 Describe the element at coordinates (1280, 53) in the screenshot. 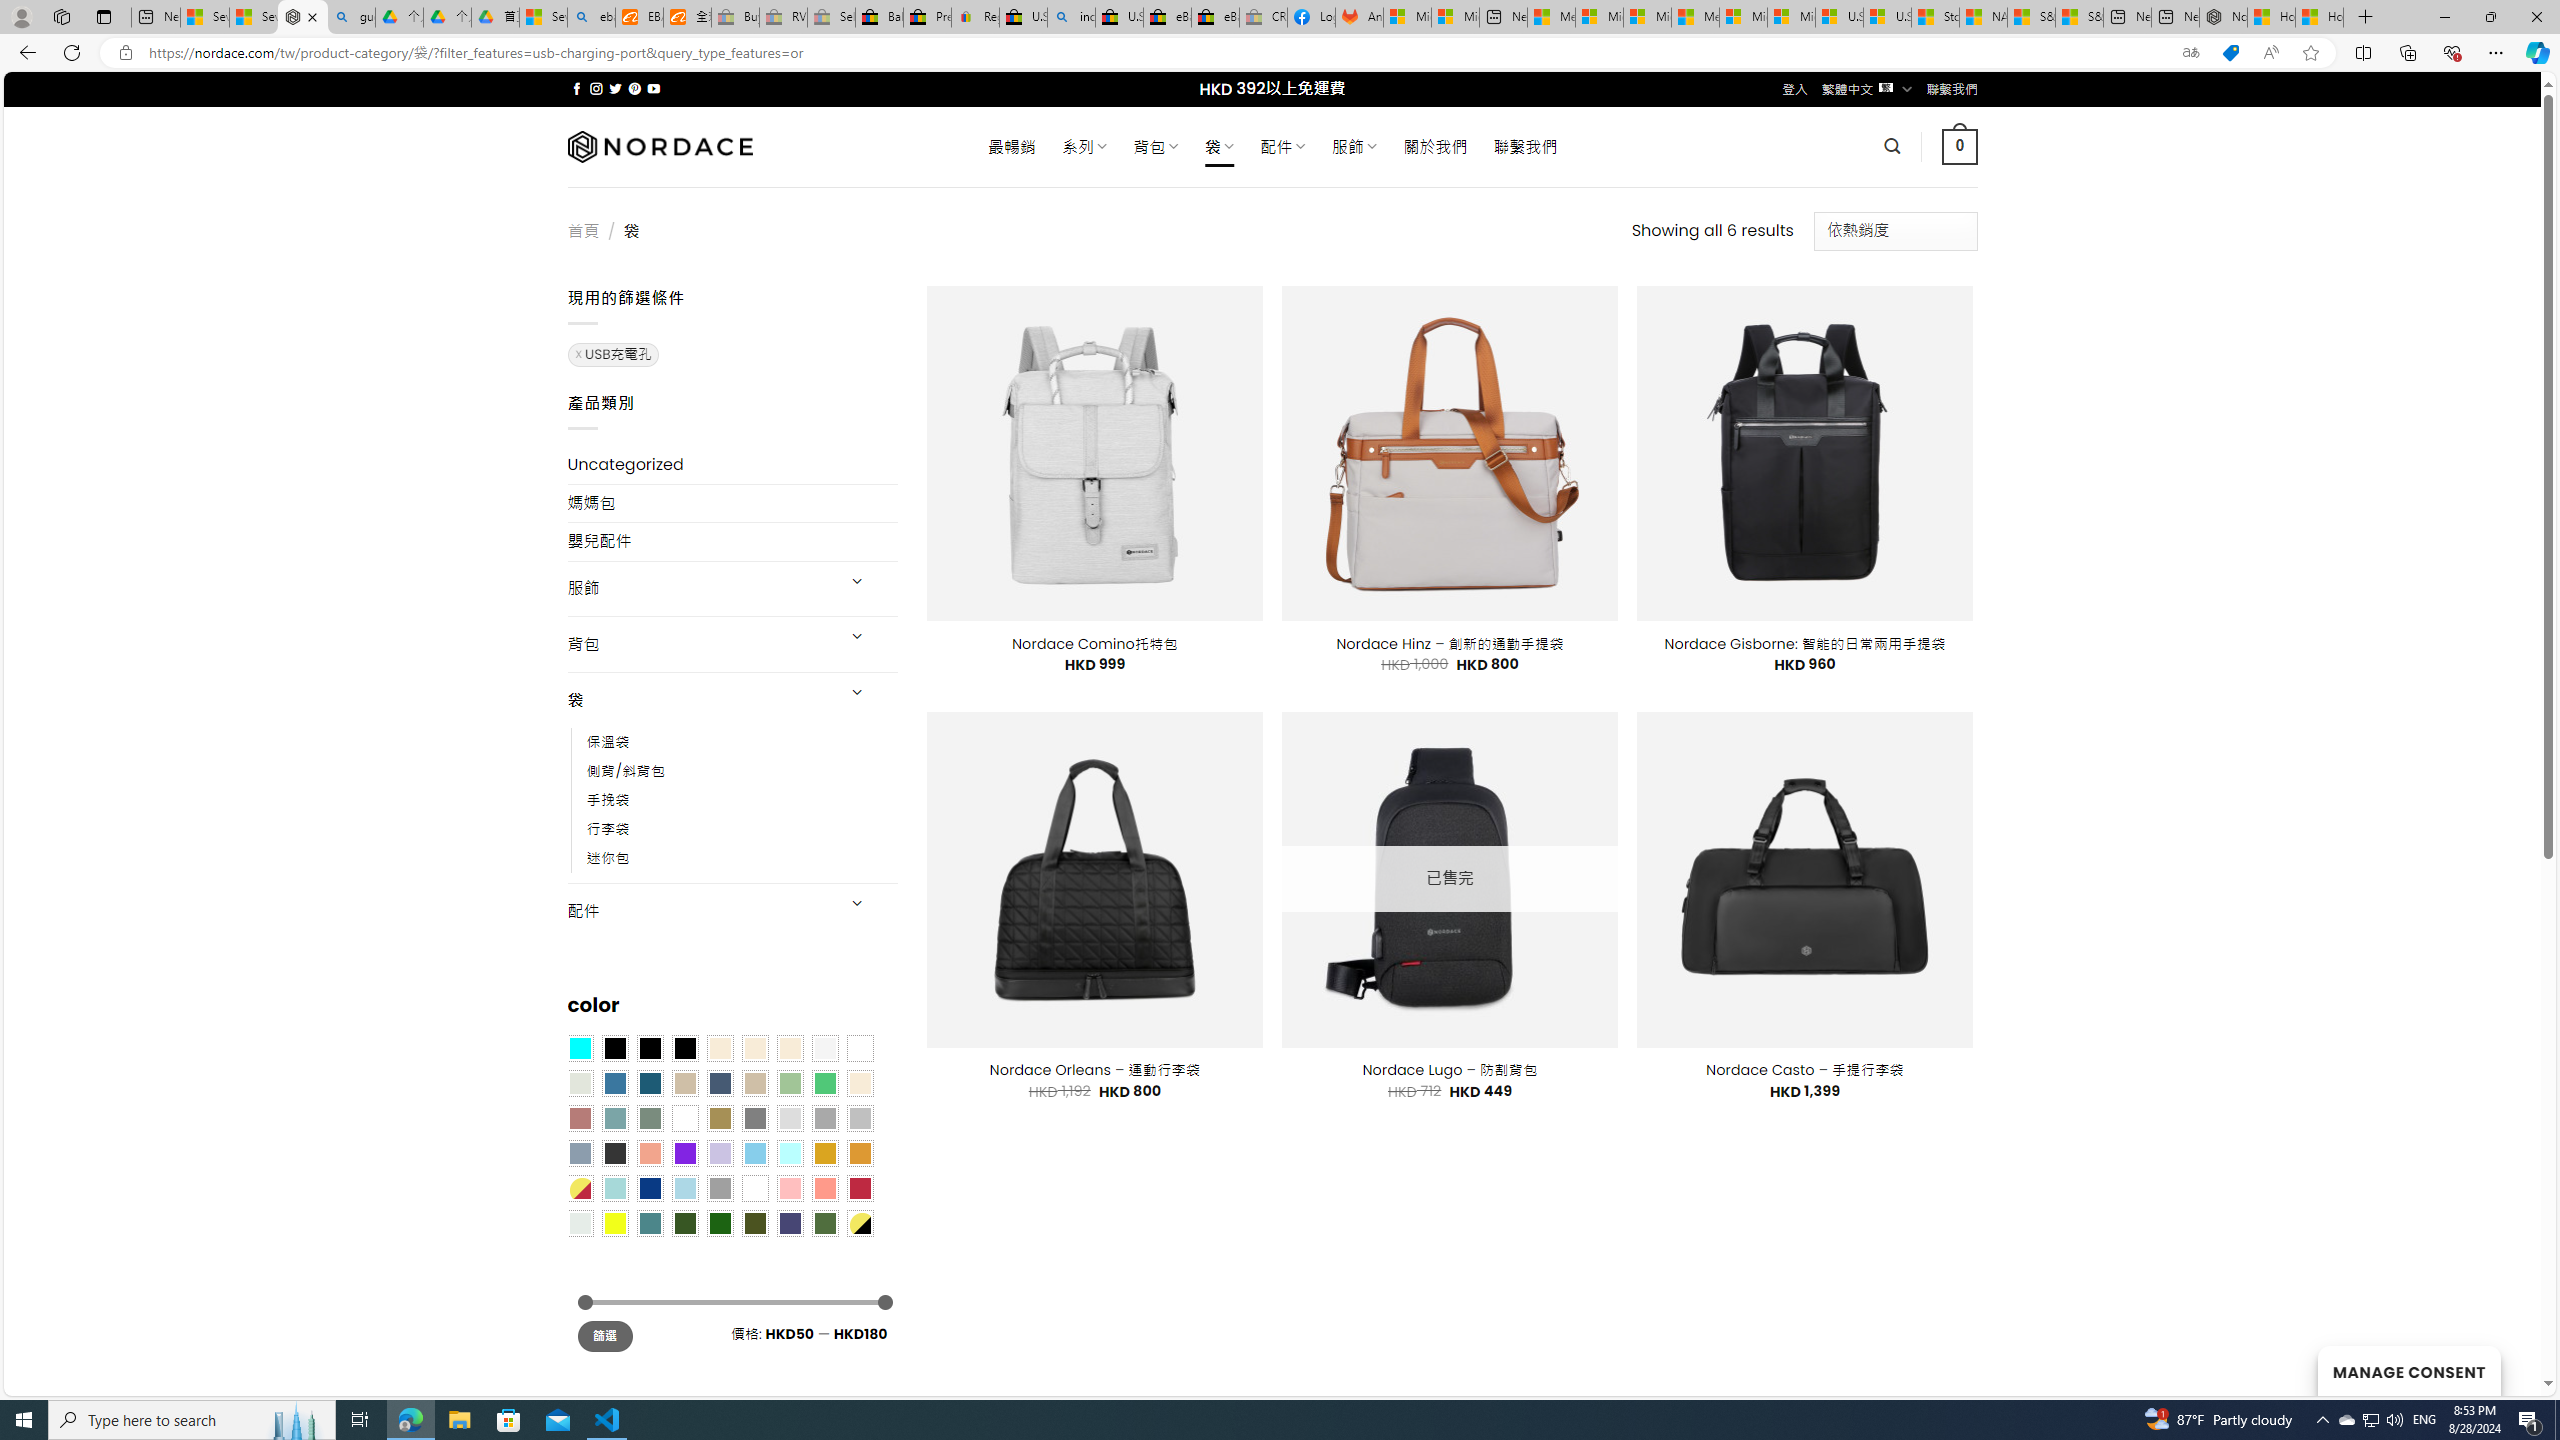

I see `App bar` at that location.